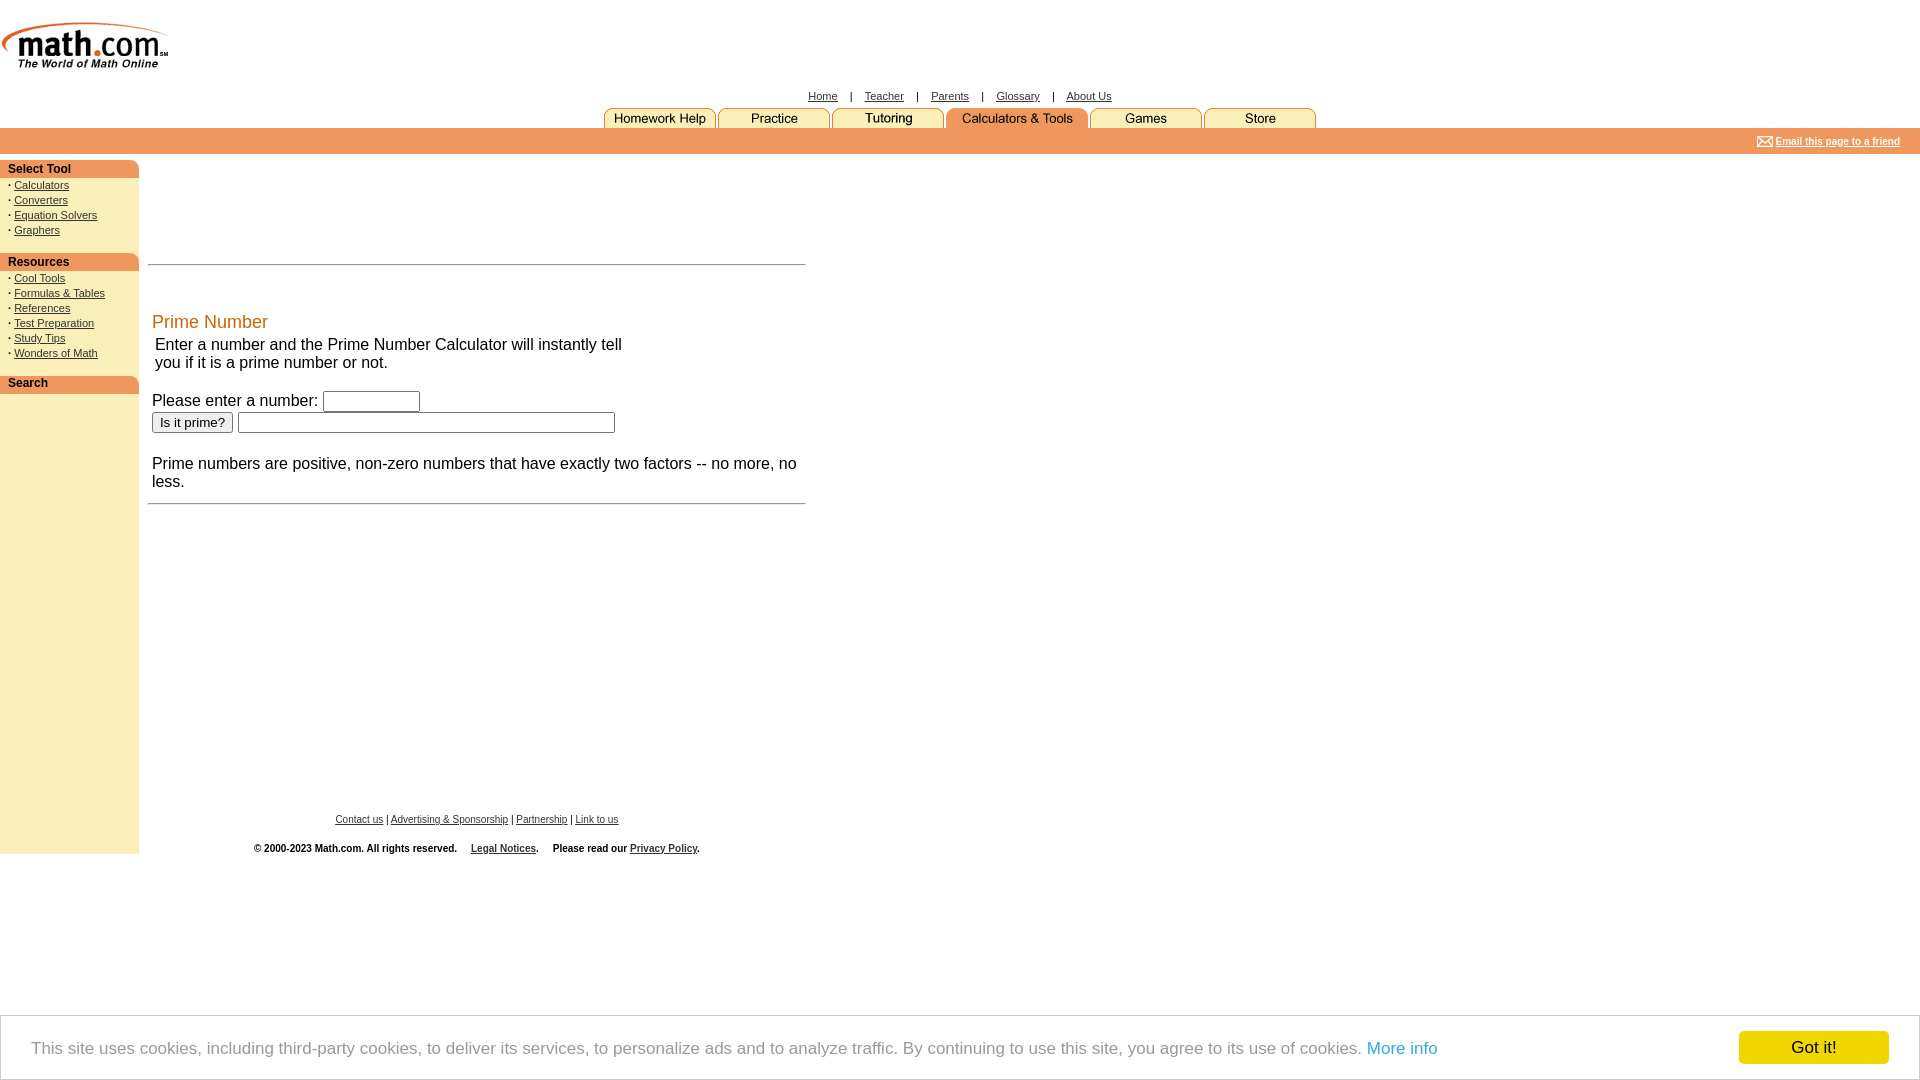  What do you see at coordinates (1402, 1048) in the screenshot?
I see `More info` at bounding box center [1402, 1048].